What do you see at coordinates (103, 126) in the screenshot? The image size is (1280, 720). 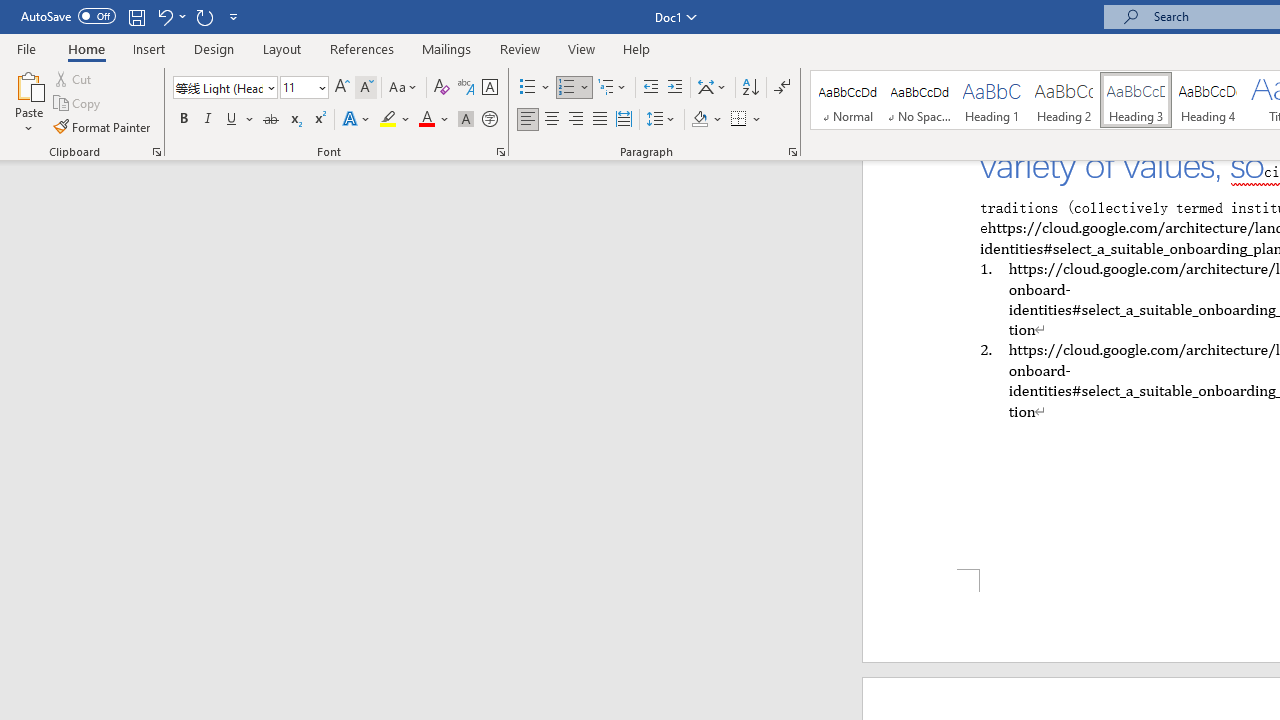 I see `Format Painter` at bounding box center [103, 126].